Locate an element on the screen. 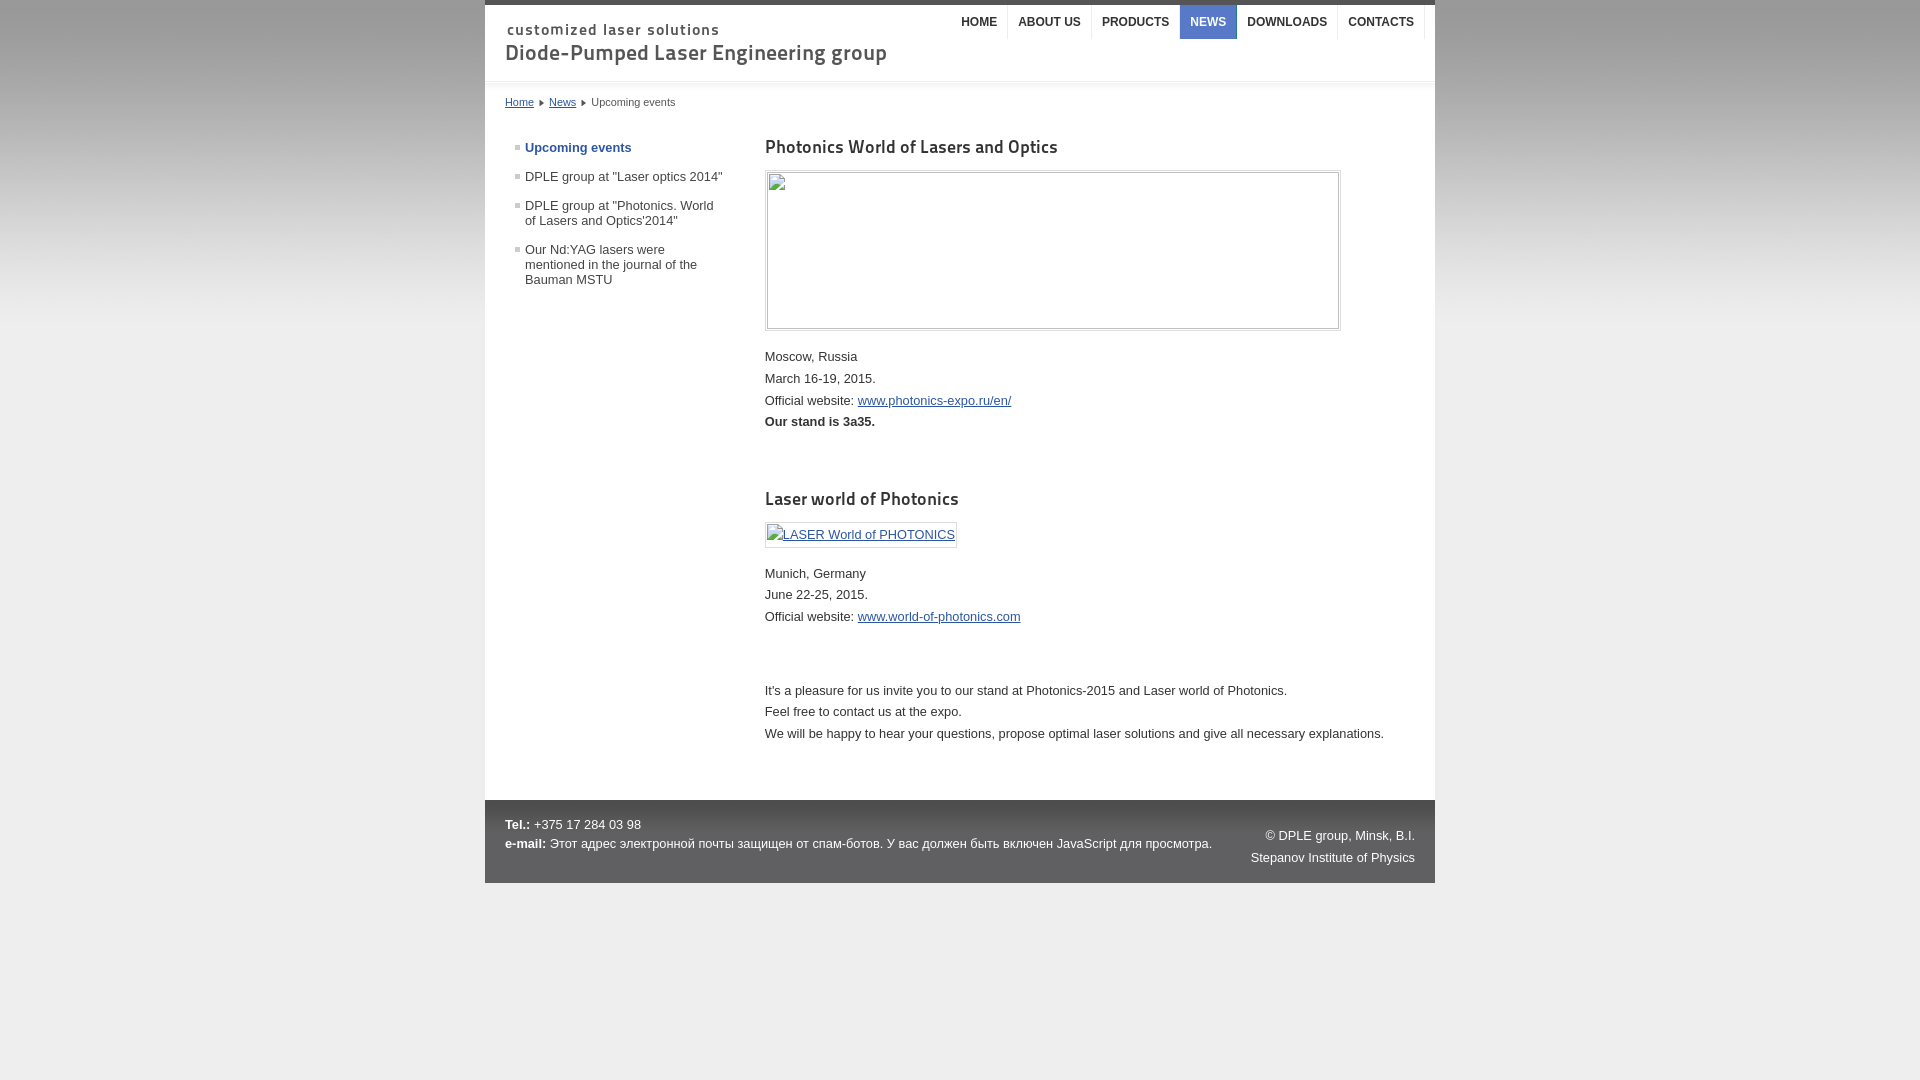  www.world-of-photonics.com is located at coordinates (940, 616).